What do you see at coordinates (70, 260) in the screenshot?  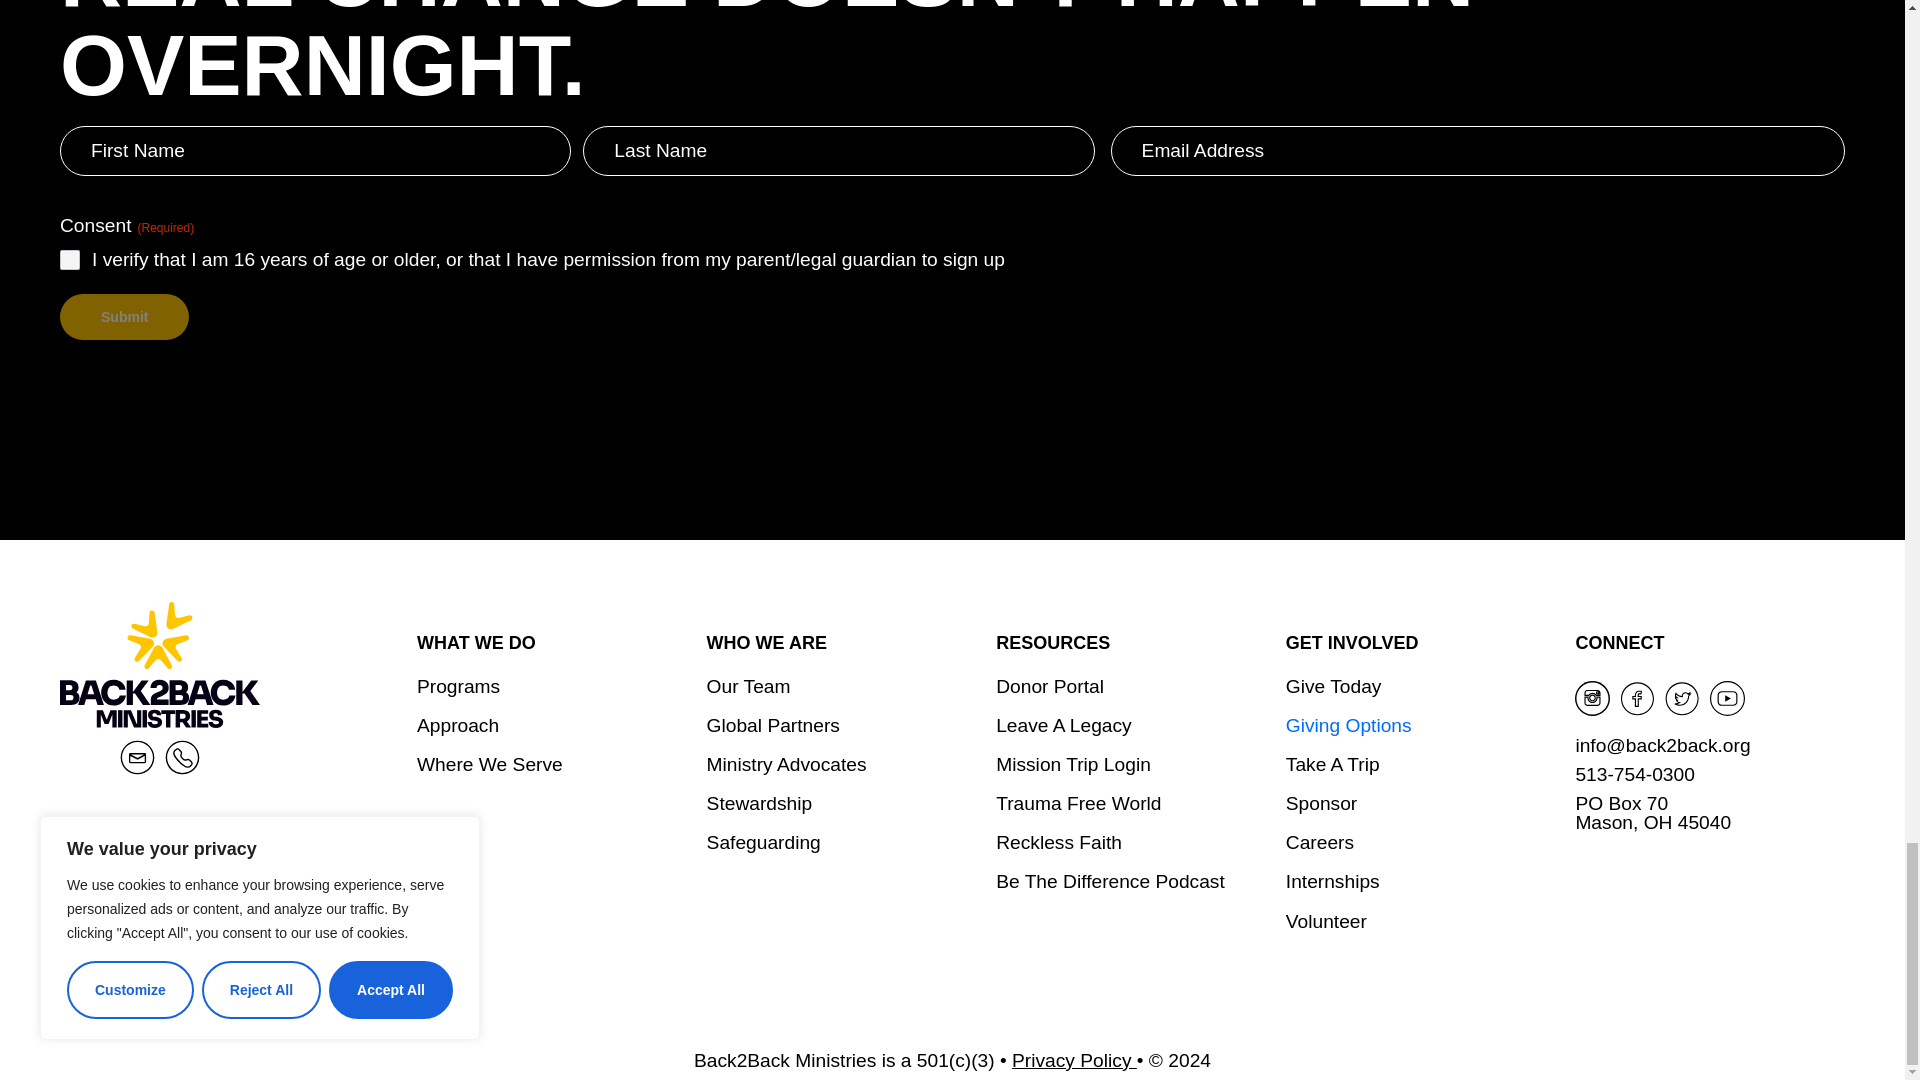 I see `1` at bounding box center [70, 260].